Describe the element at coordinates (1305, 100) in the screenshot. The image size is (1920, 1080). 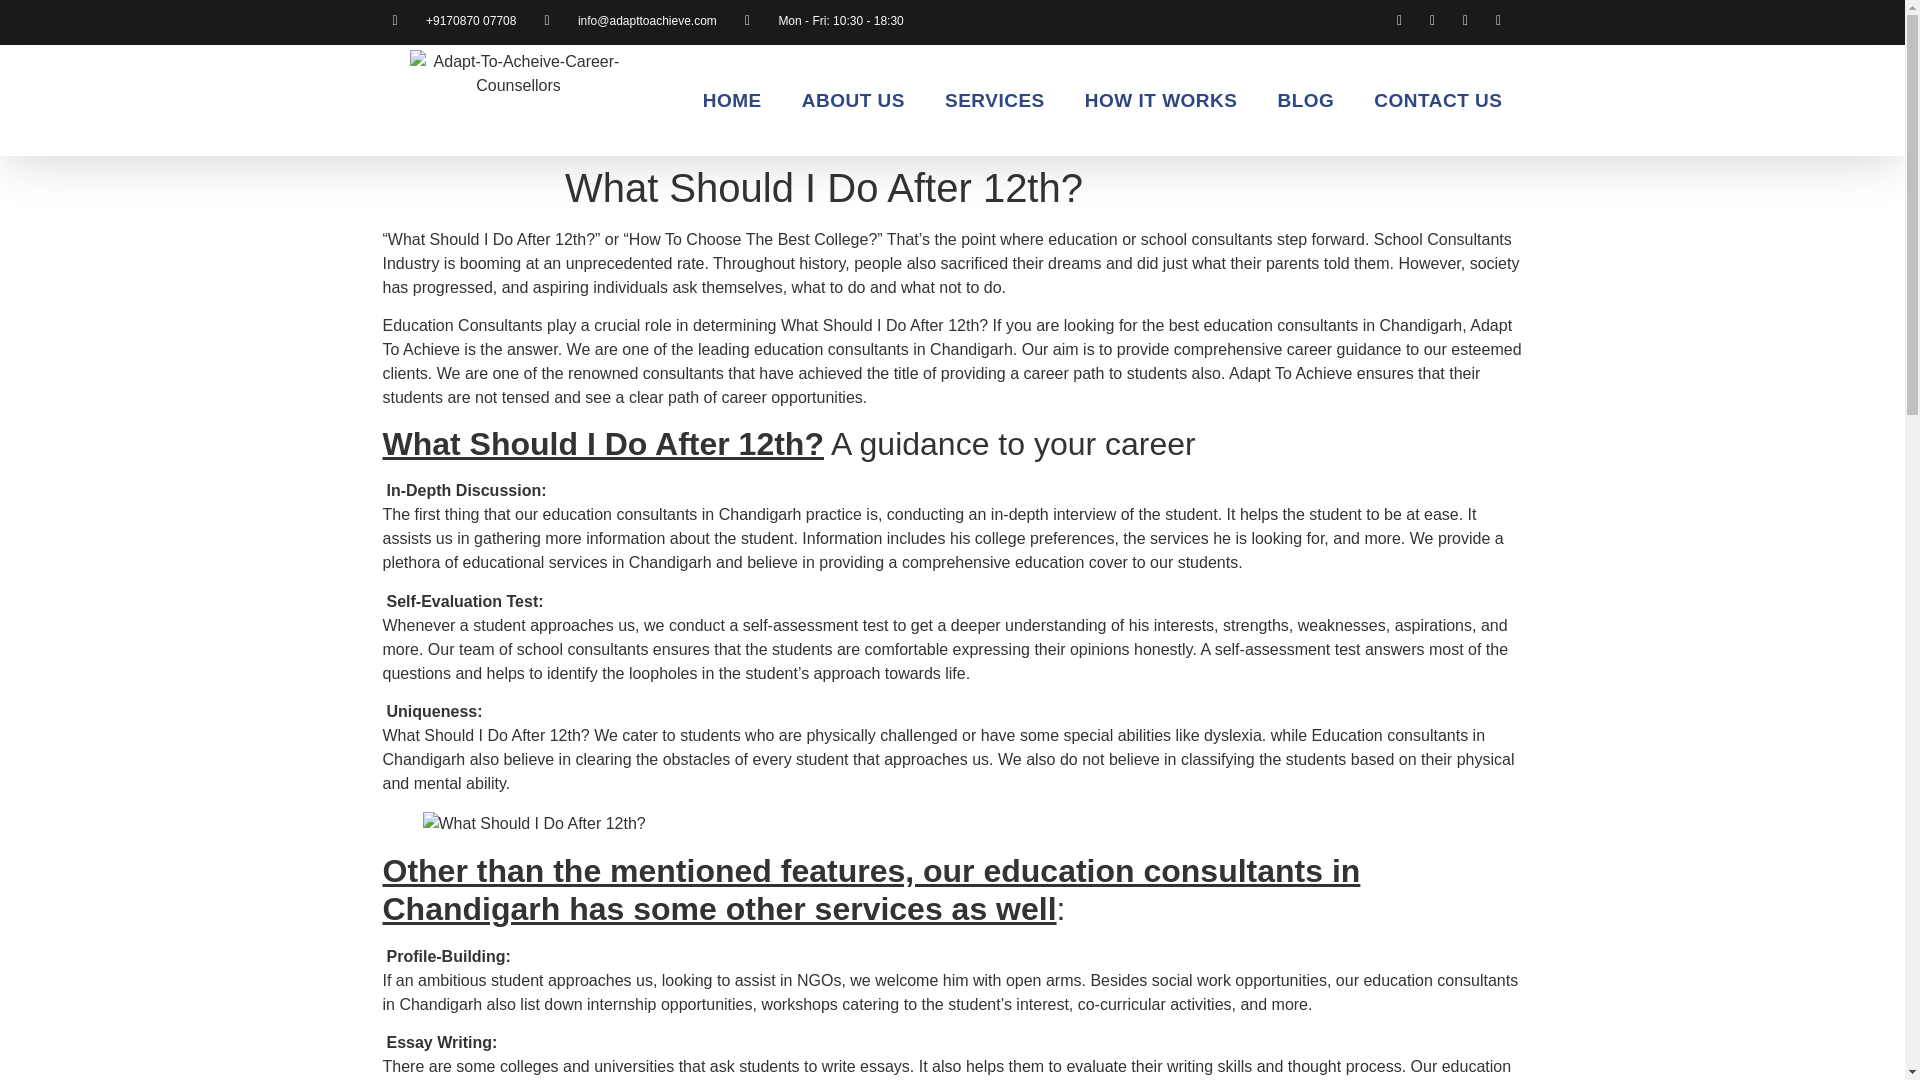
I see `BLOG` at that location.